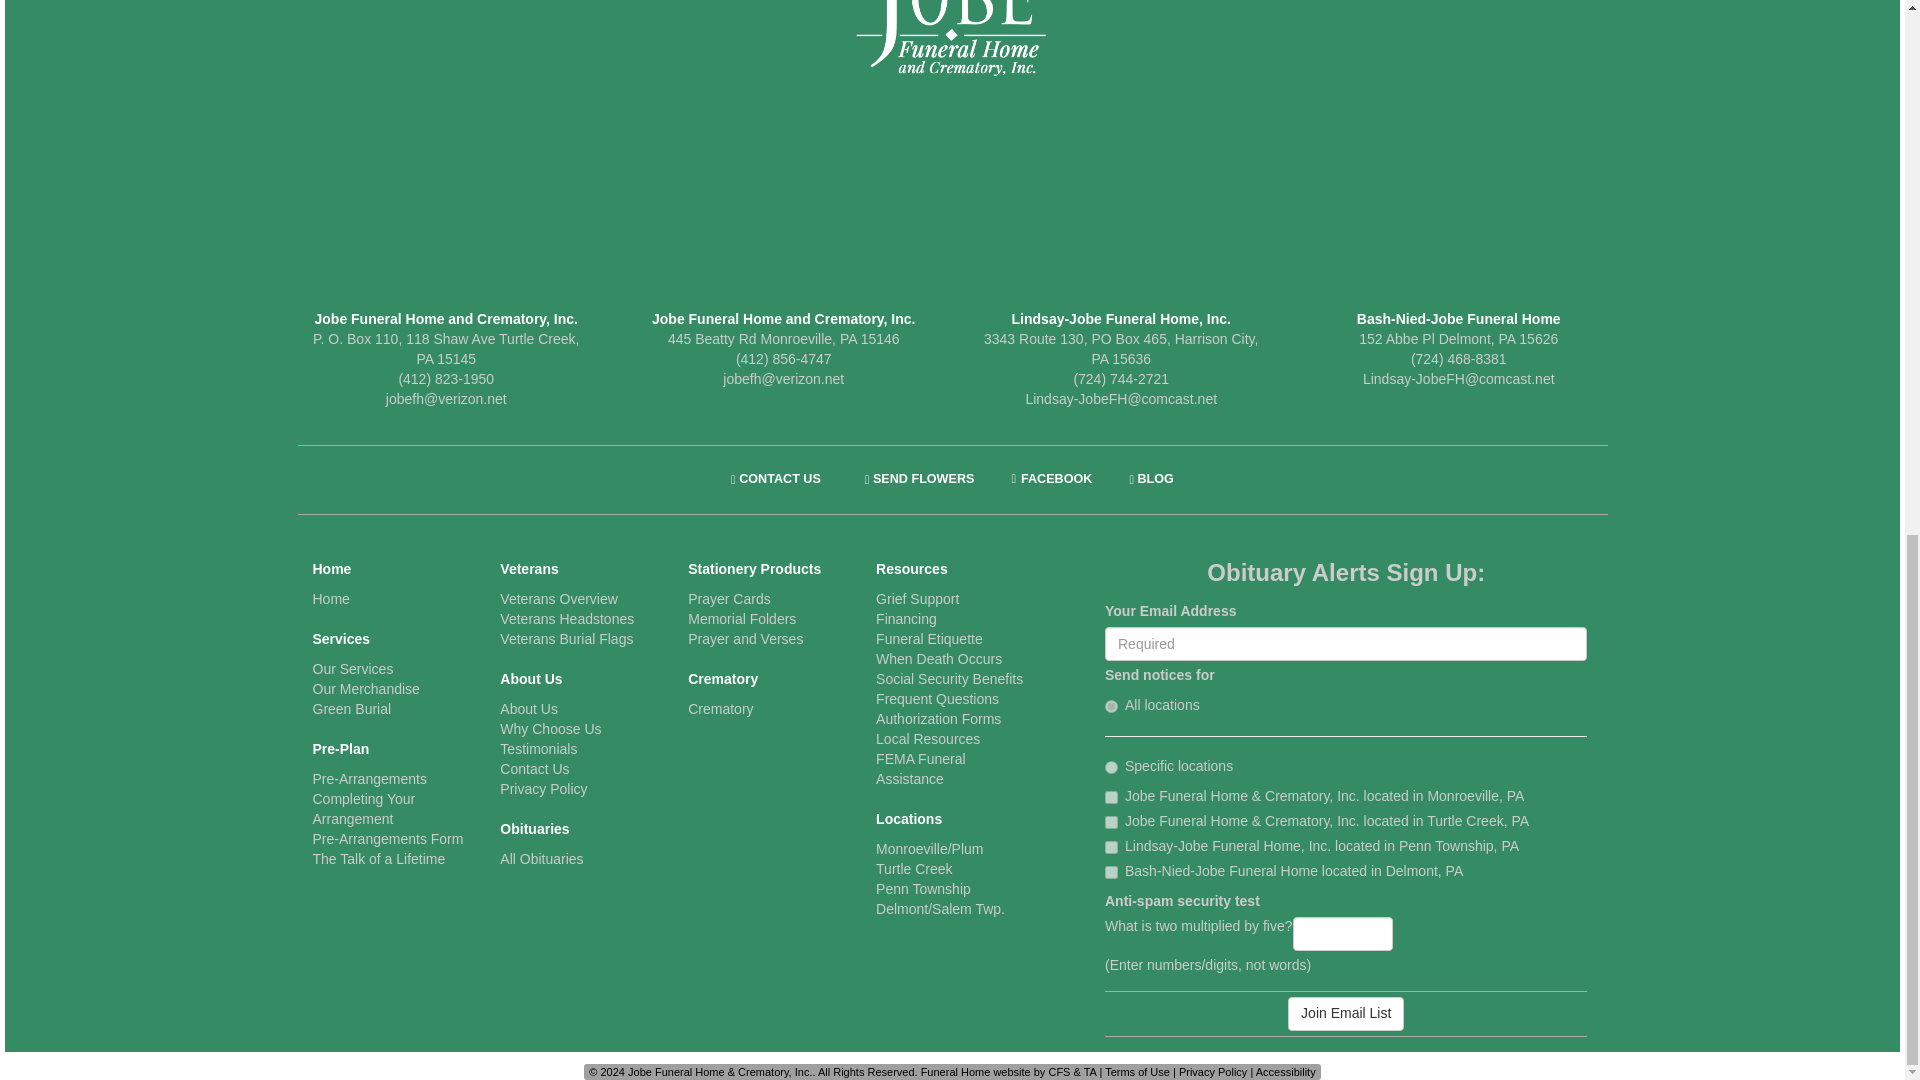 This screenshot has width=1920, height=1080. What do you see at coordinates (1111, 796) in the screenshot?
I see `304` at bounding box center [1111, 796].